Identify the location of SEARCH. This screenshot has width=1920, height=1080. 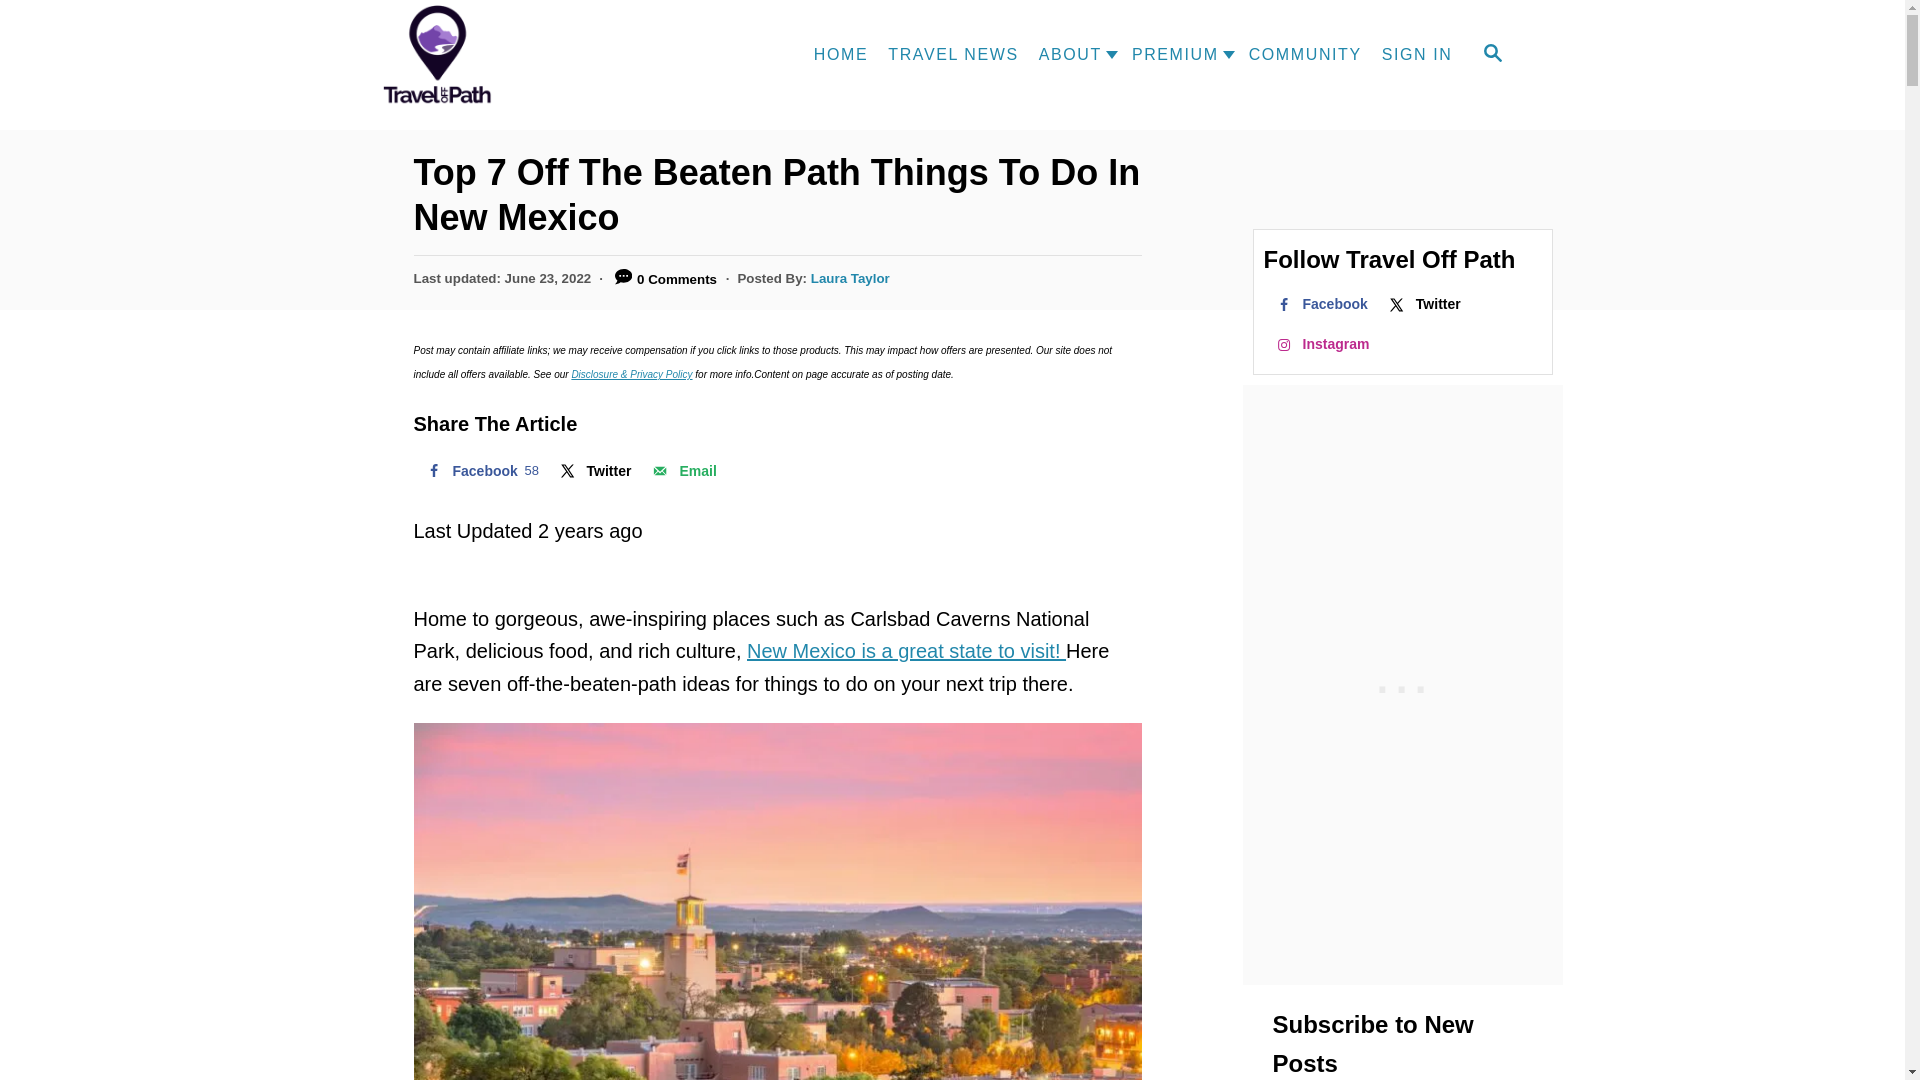
(1492, 54).